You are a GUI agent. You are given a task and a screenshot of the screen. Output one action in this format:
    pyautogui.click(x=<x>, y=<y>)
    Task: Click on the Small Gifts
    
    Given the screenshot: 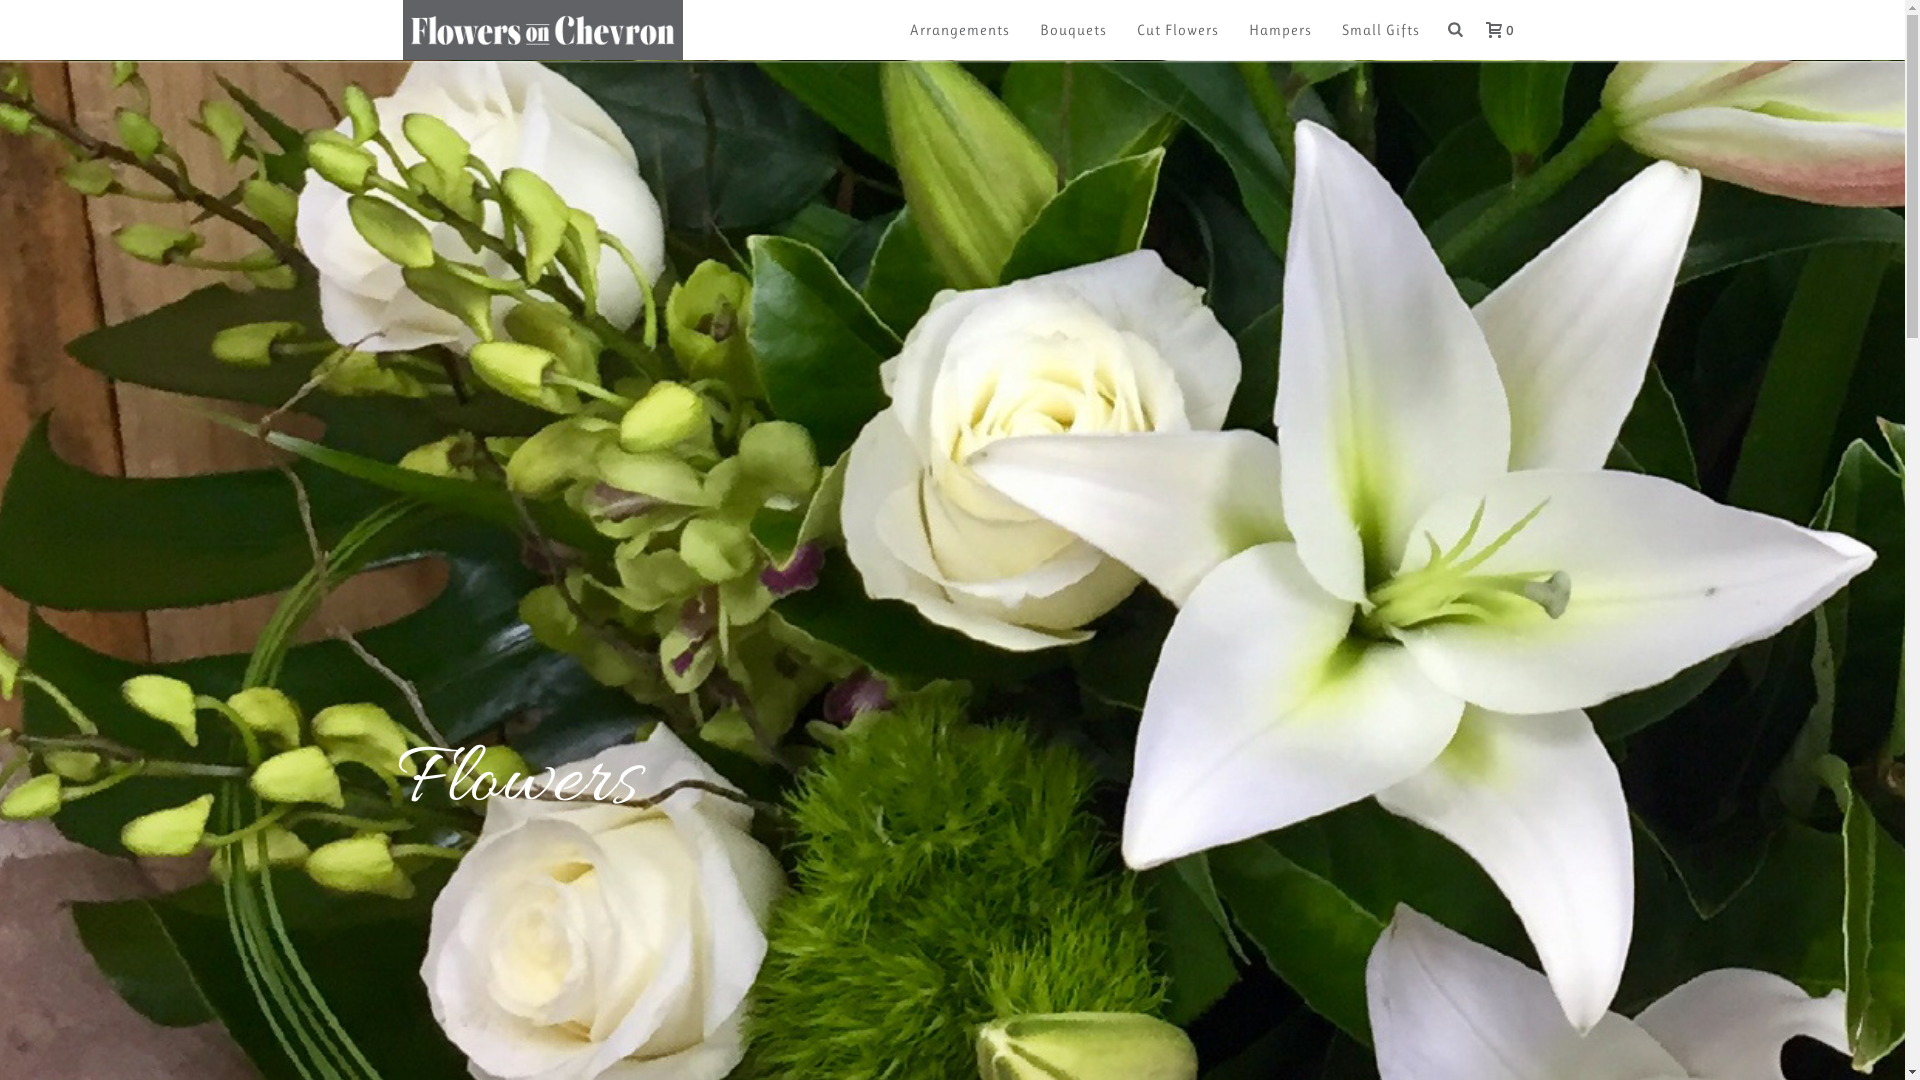 What is the action you would take?
    pyautogui.click(x=1381, y=30)
    